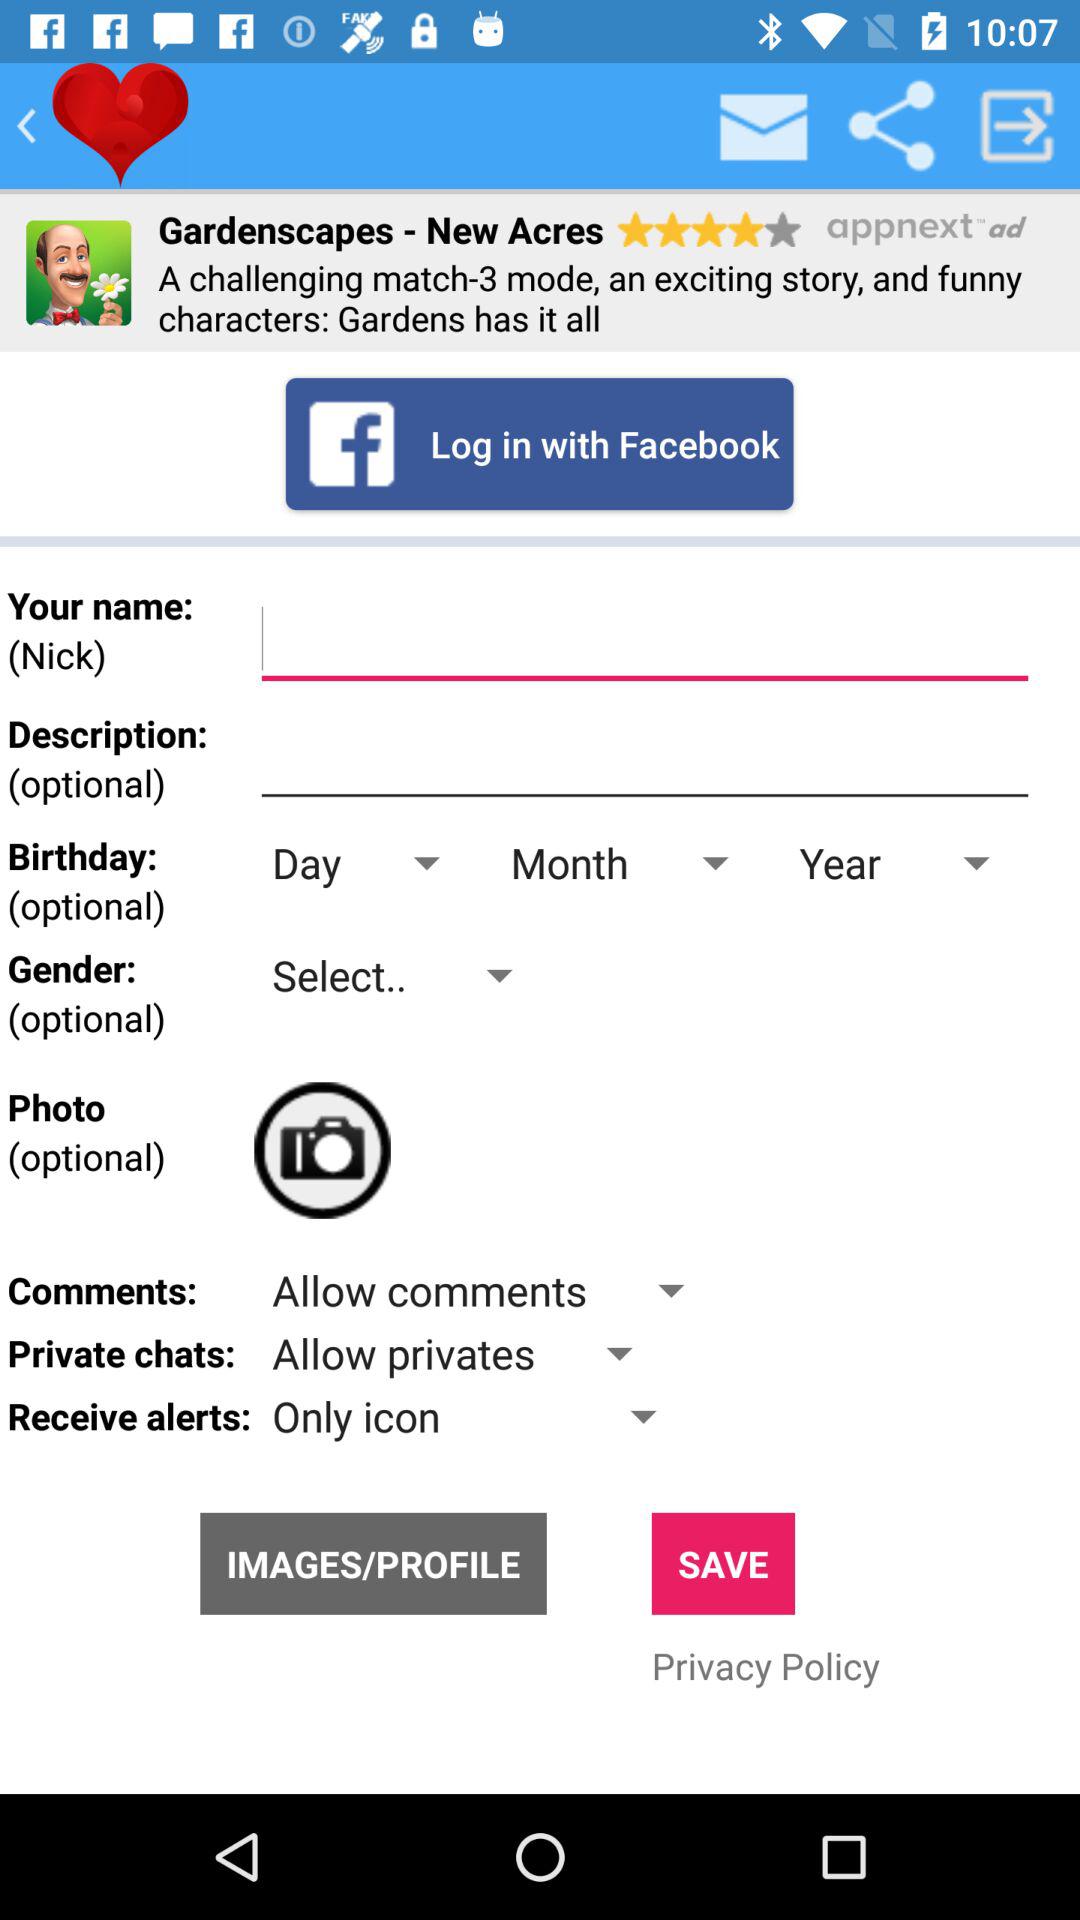  Describe the element at coordinates (322, 1150) in the screenshot. I see `select photo` at that location.